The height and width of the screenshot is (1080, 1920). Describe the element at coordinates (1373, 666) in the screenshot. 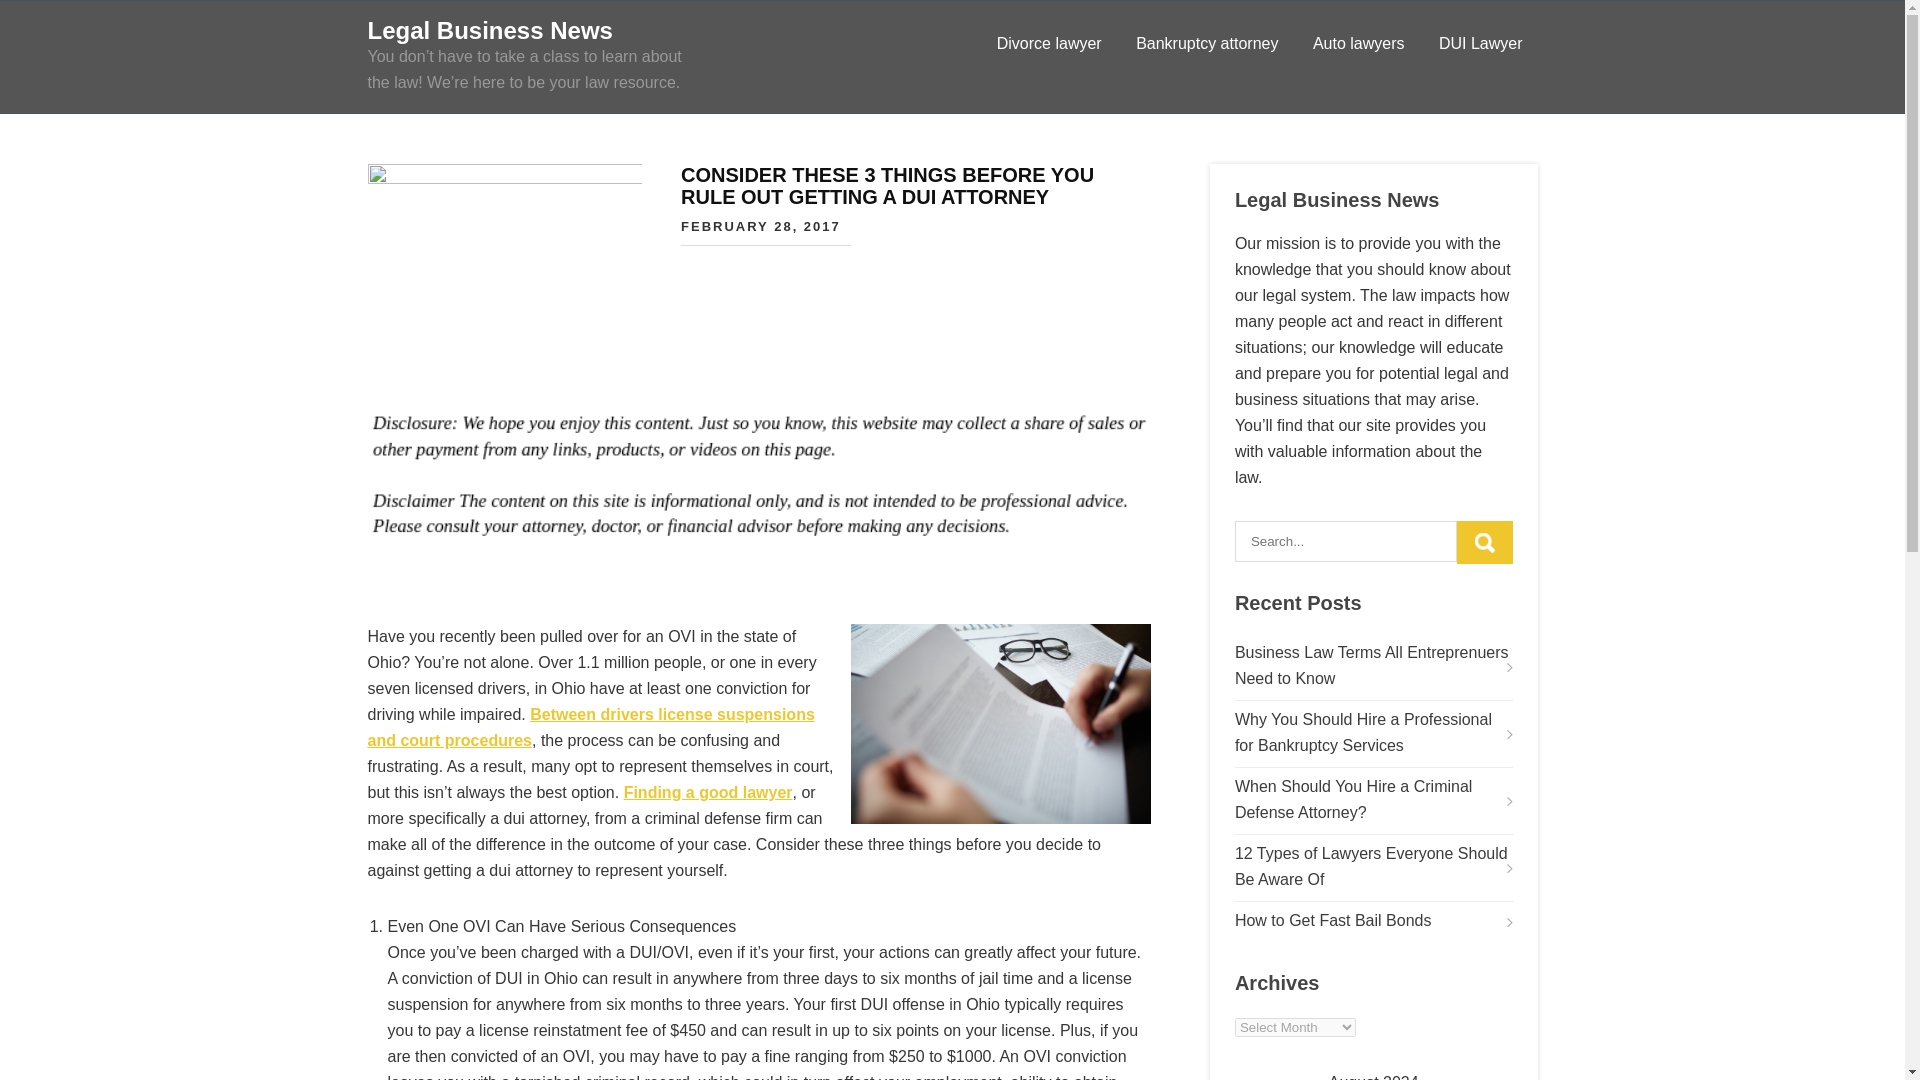

I see `Business Law Terms All Entreprenuers Need to Know` at that location.